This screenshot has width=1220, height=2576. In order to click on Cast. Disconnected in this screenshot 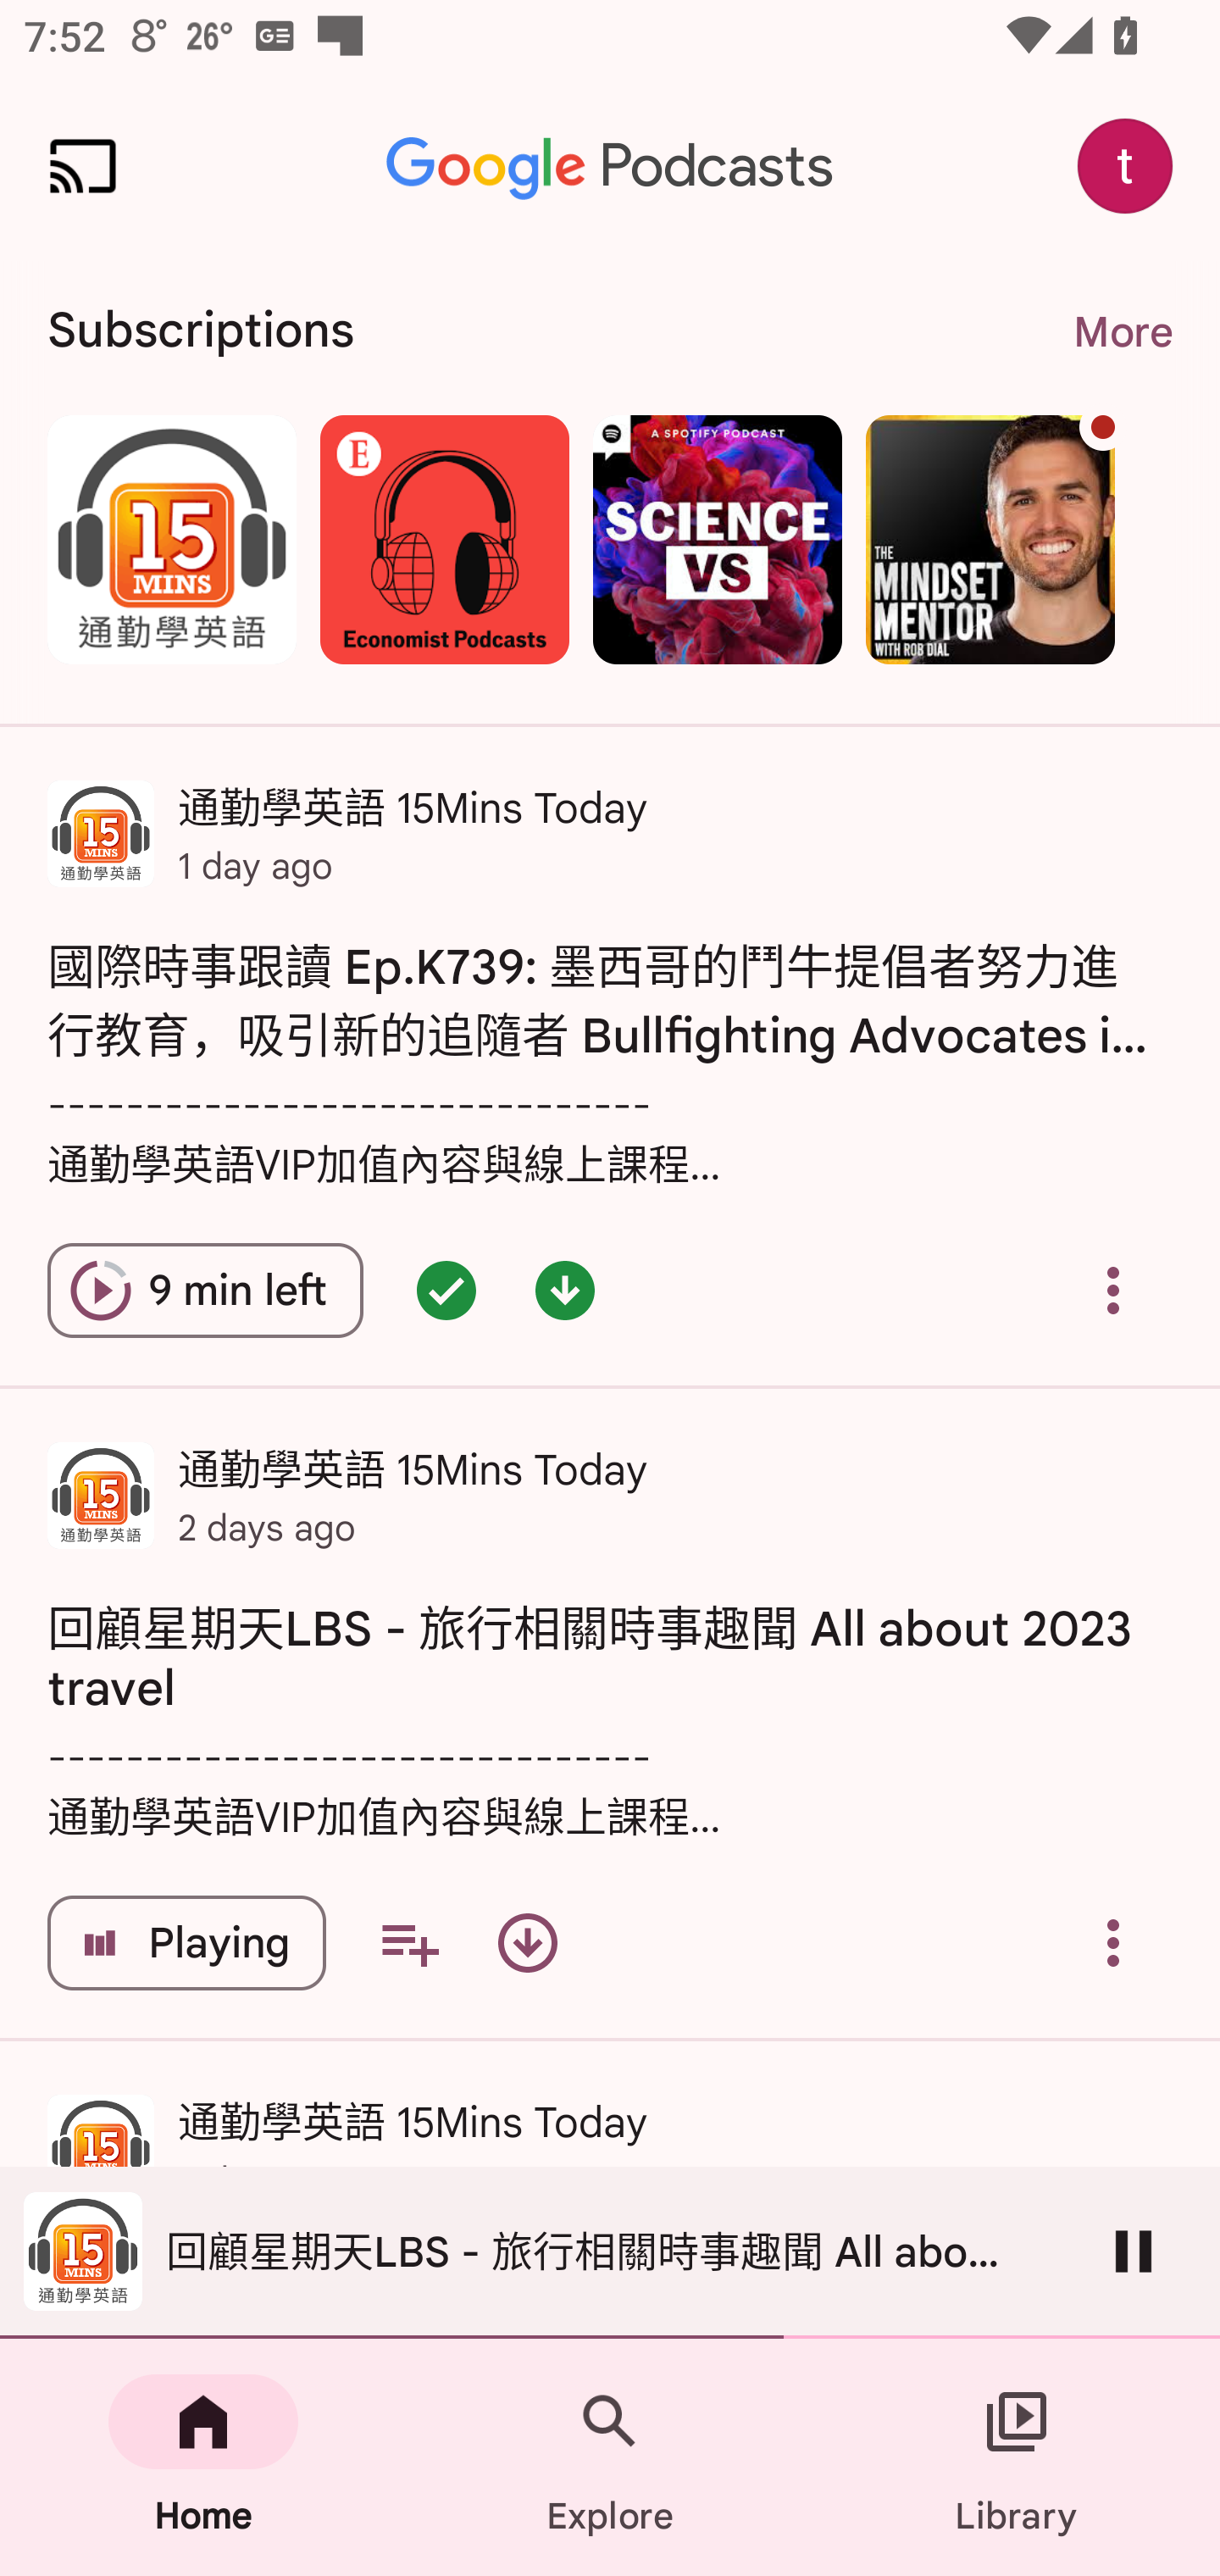, I will do `click(83, 166)`.